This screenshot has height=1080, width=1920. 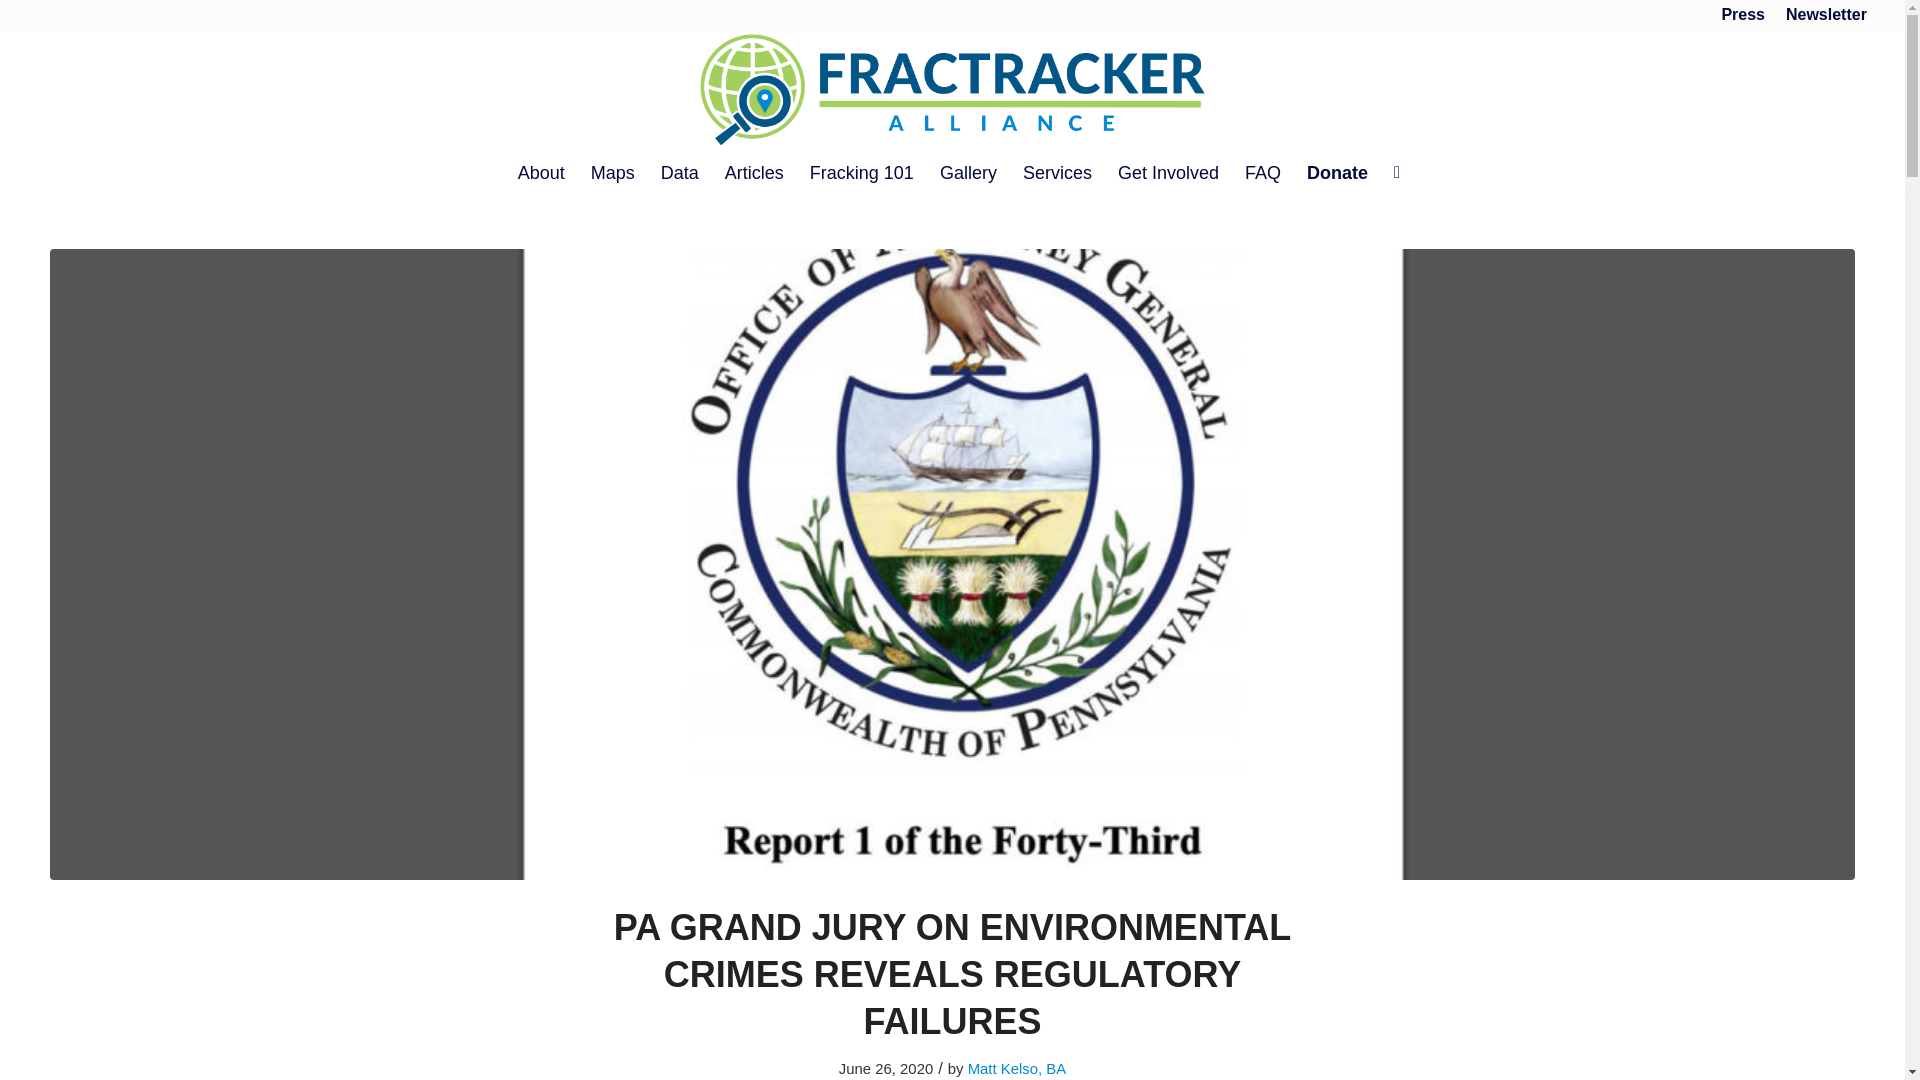 What do you see at coordinates (680, 172) in the screenshot?
I see `Data` at bounding box center [680, 172].